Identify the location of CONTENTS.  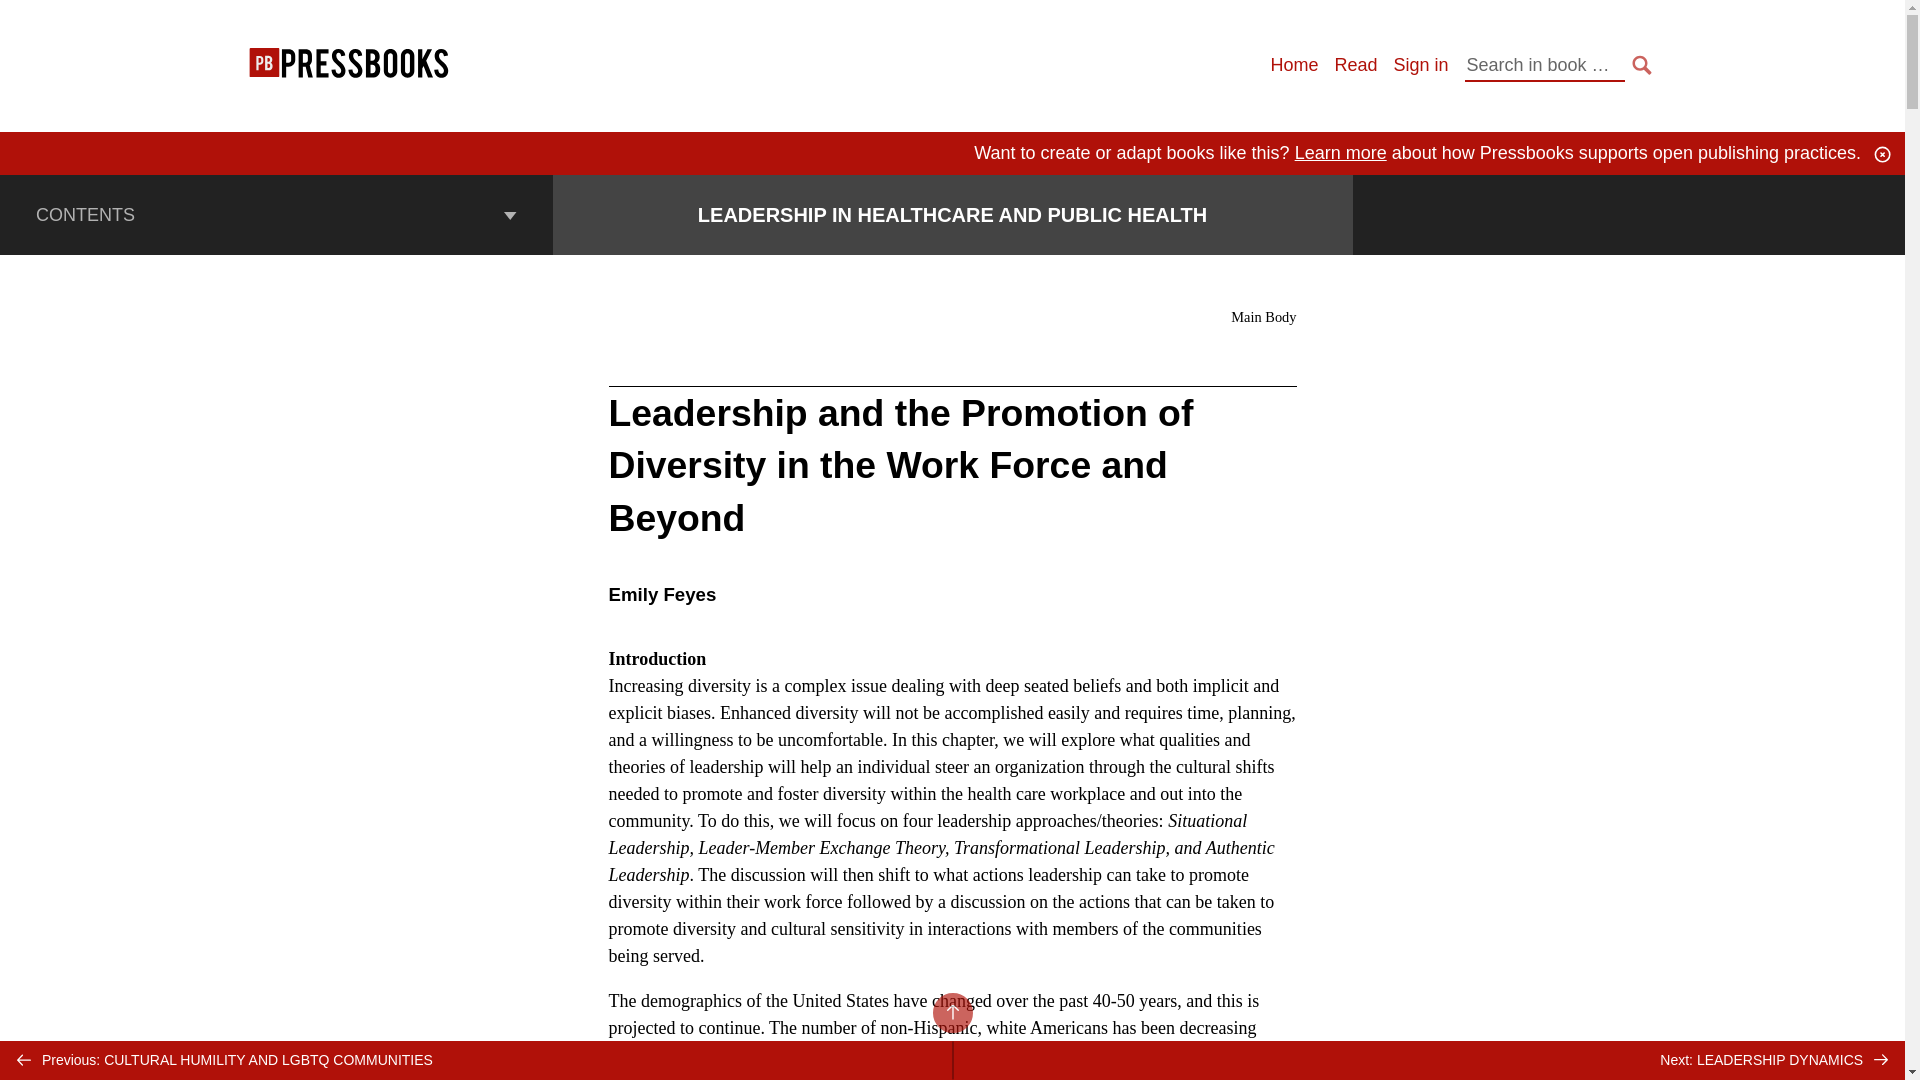
(276, 214).